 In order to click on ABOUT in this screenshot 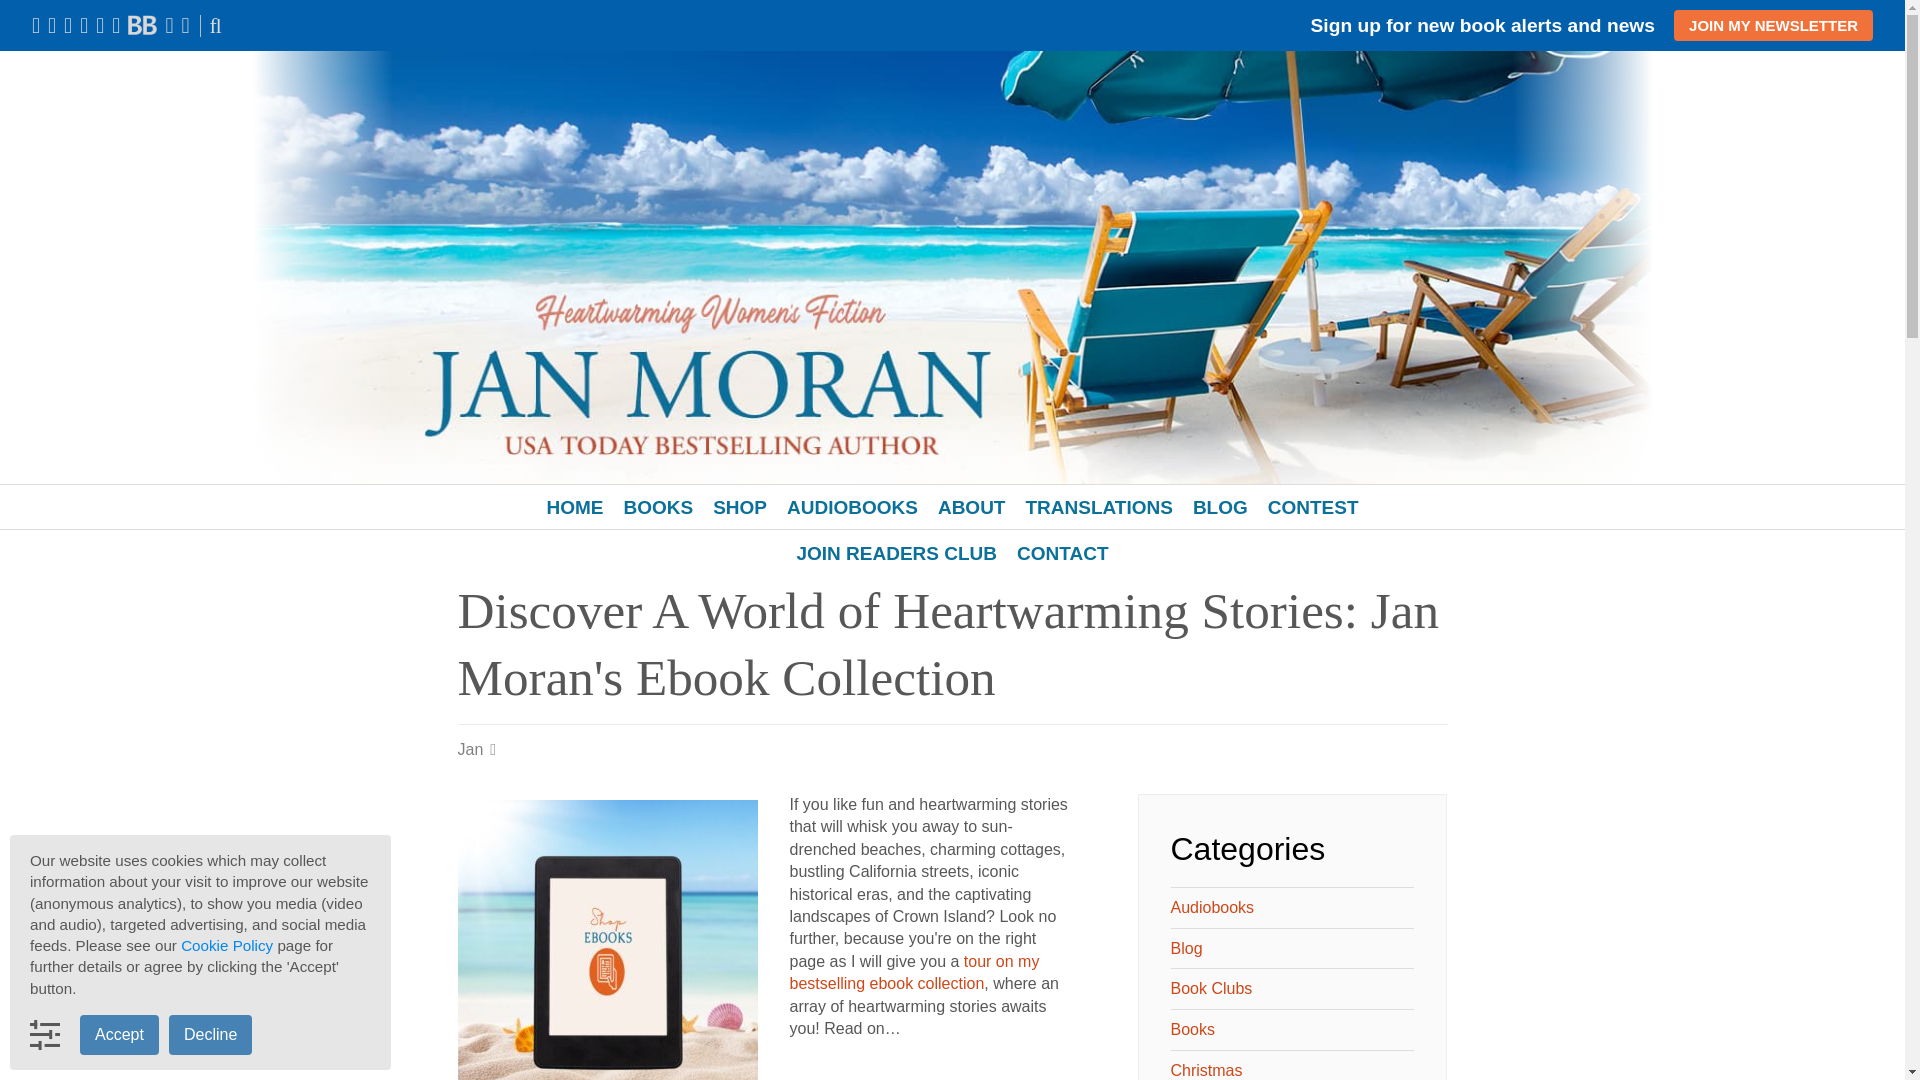, I will do `click(971, 508)`.